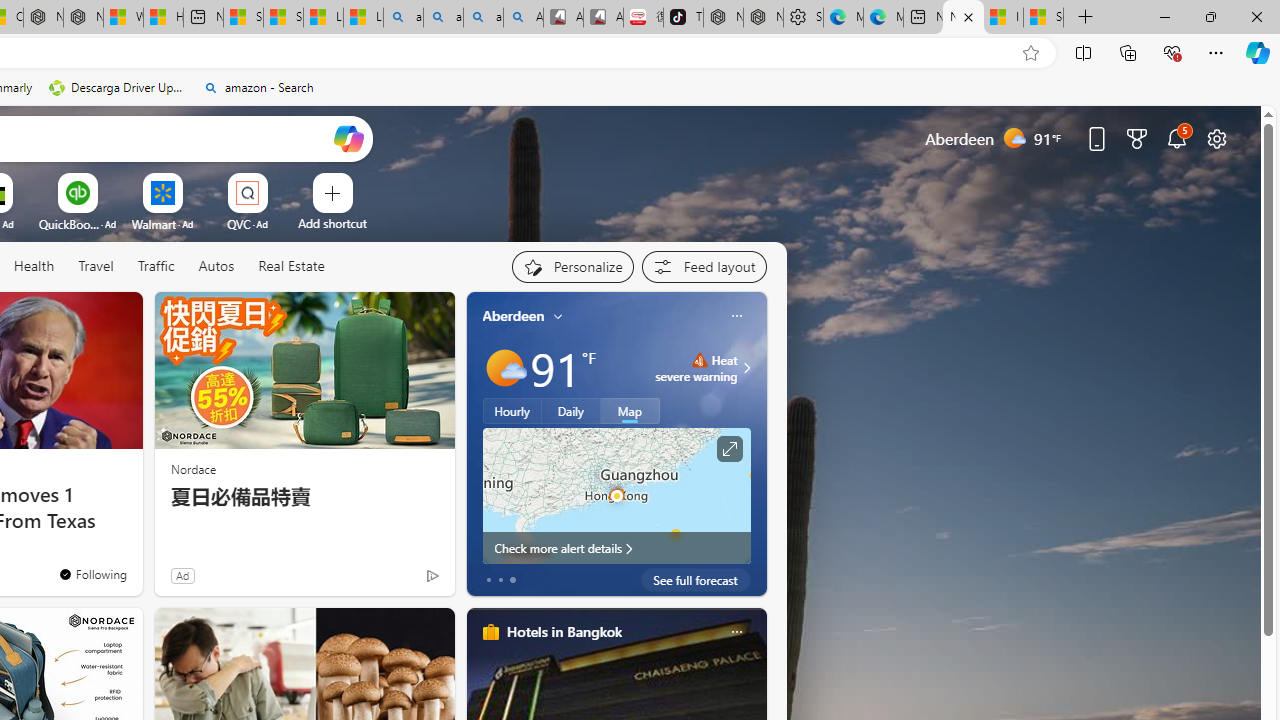 This screenshot has width=1280, height=720. I want to click on tab-2, so click(512, 580).